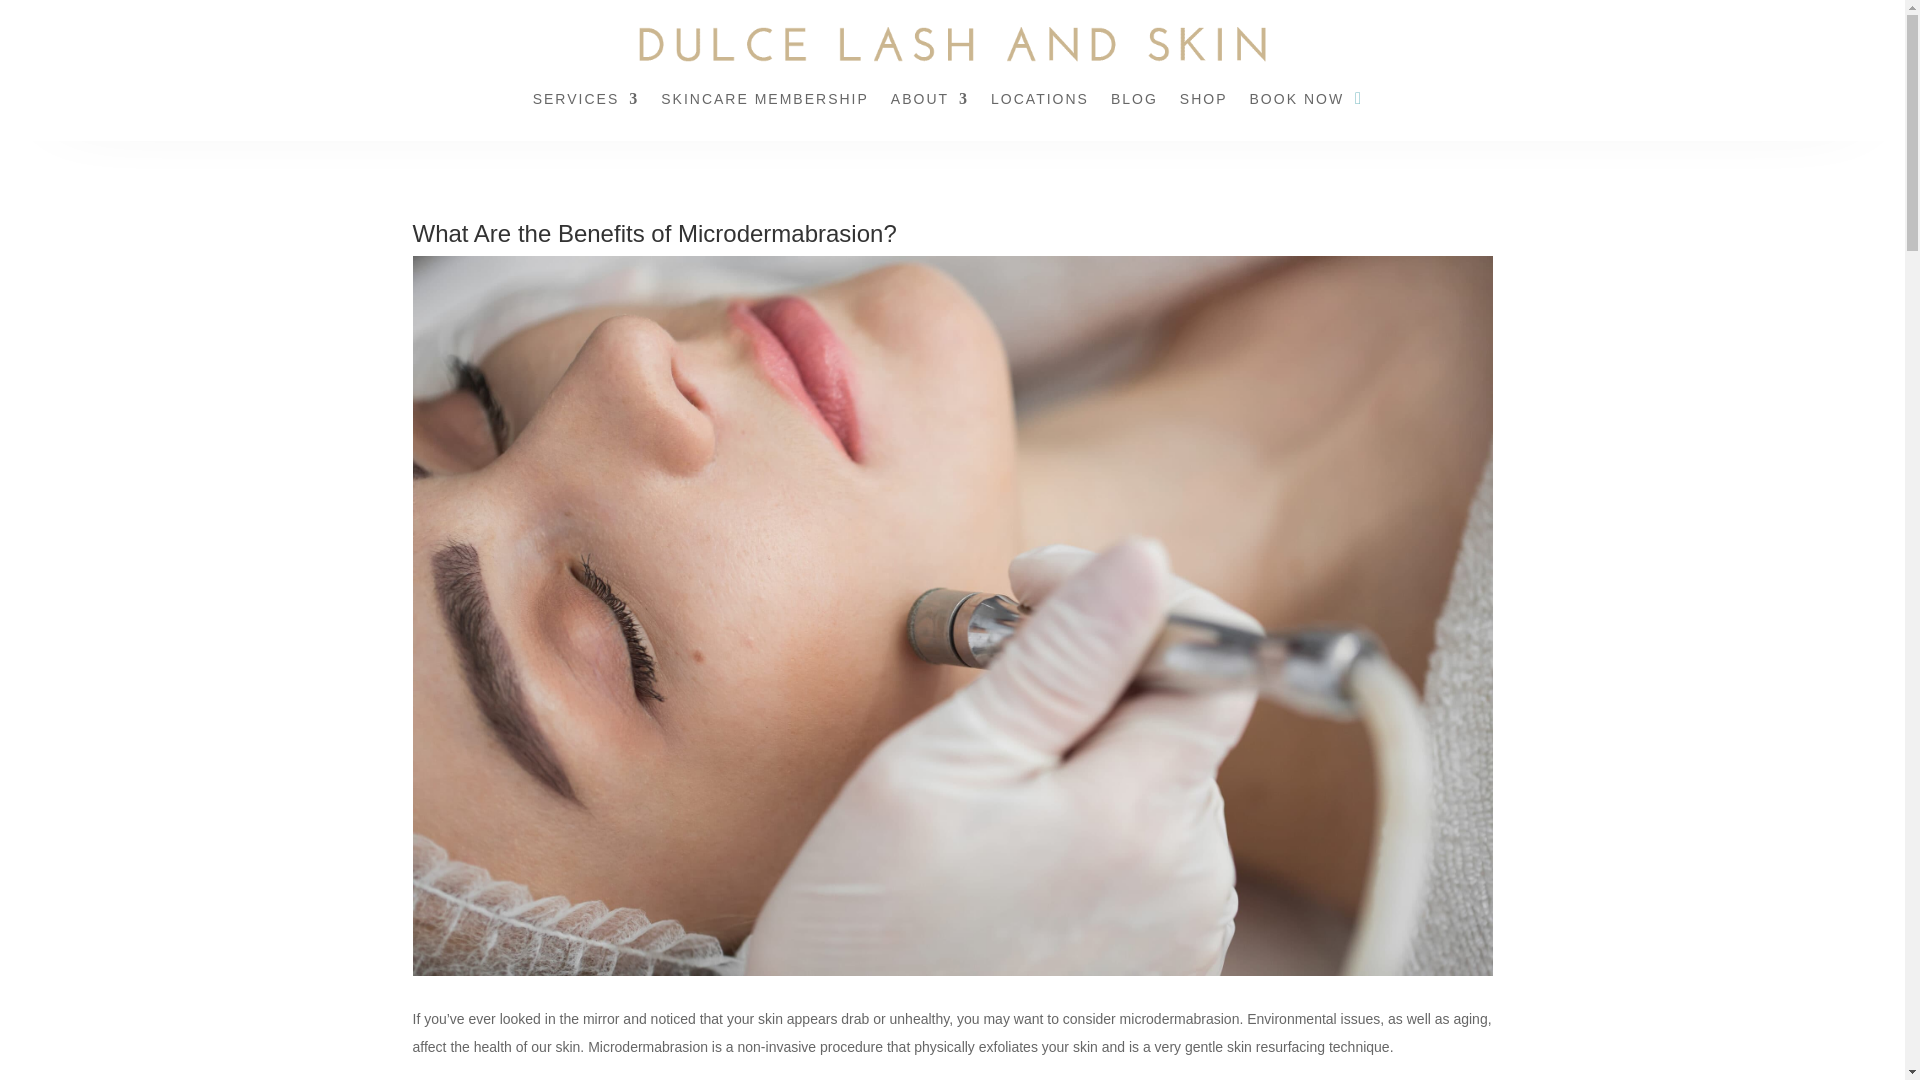  I want to click on ABOUT, so click(930, 102).